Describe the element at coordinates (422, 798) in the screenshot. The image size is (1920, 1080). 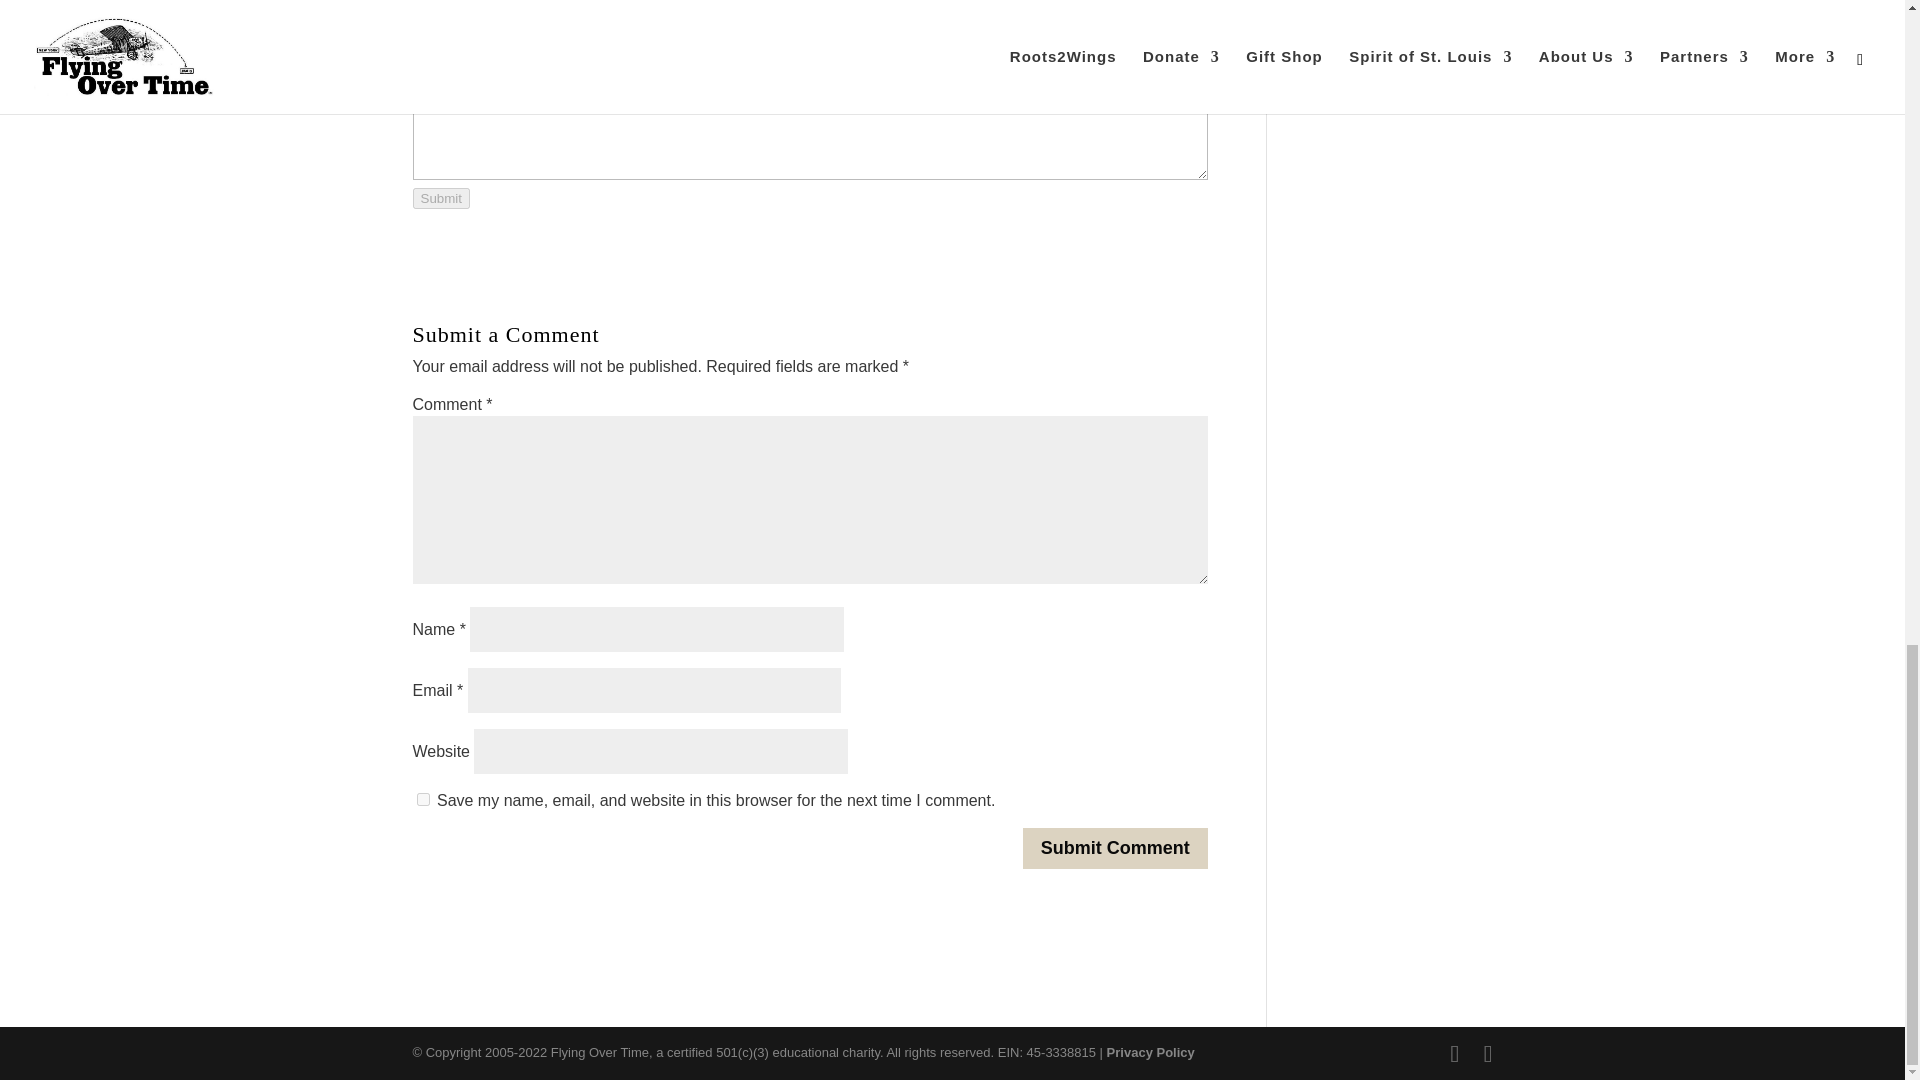
I see `yes` at that location.